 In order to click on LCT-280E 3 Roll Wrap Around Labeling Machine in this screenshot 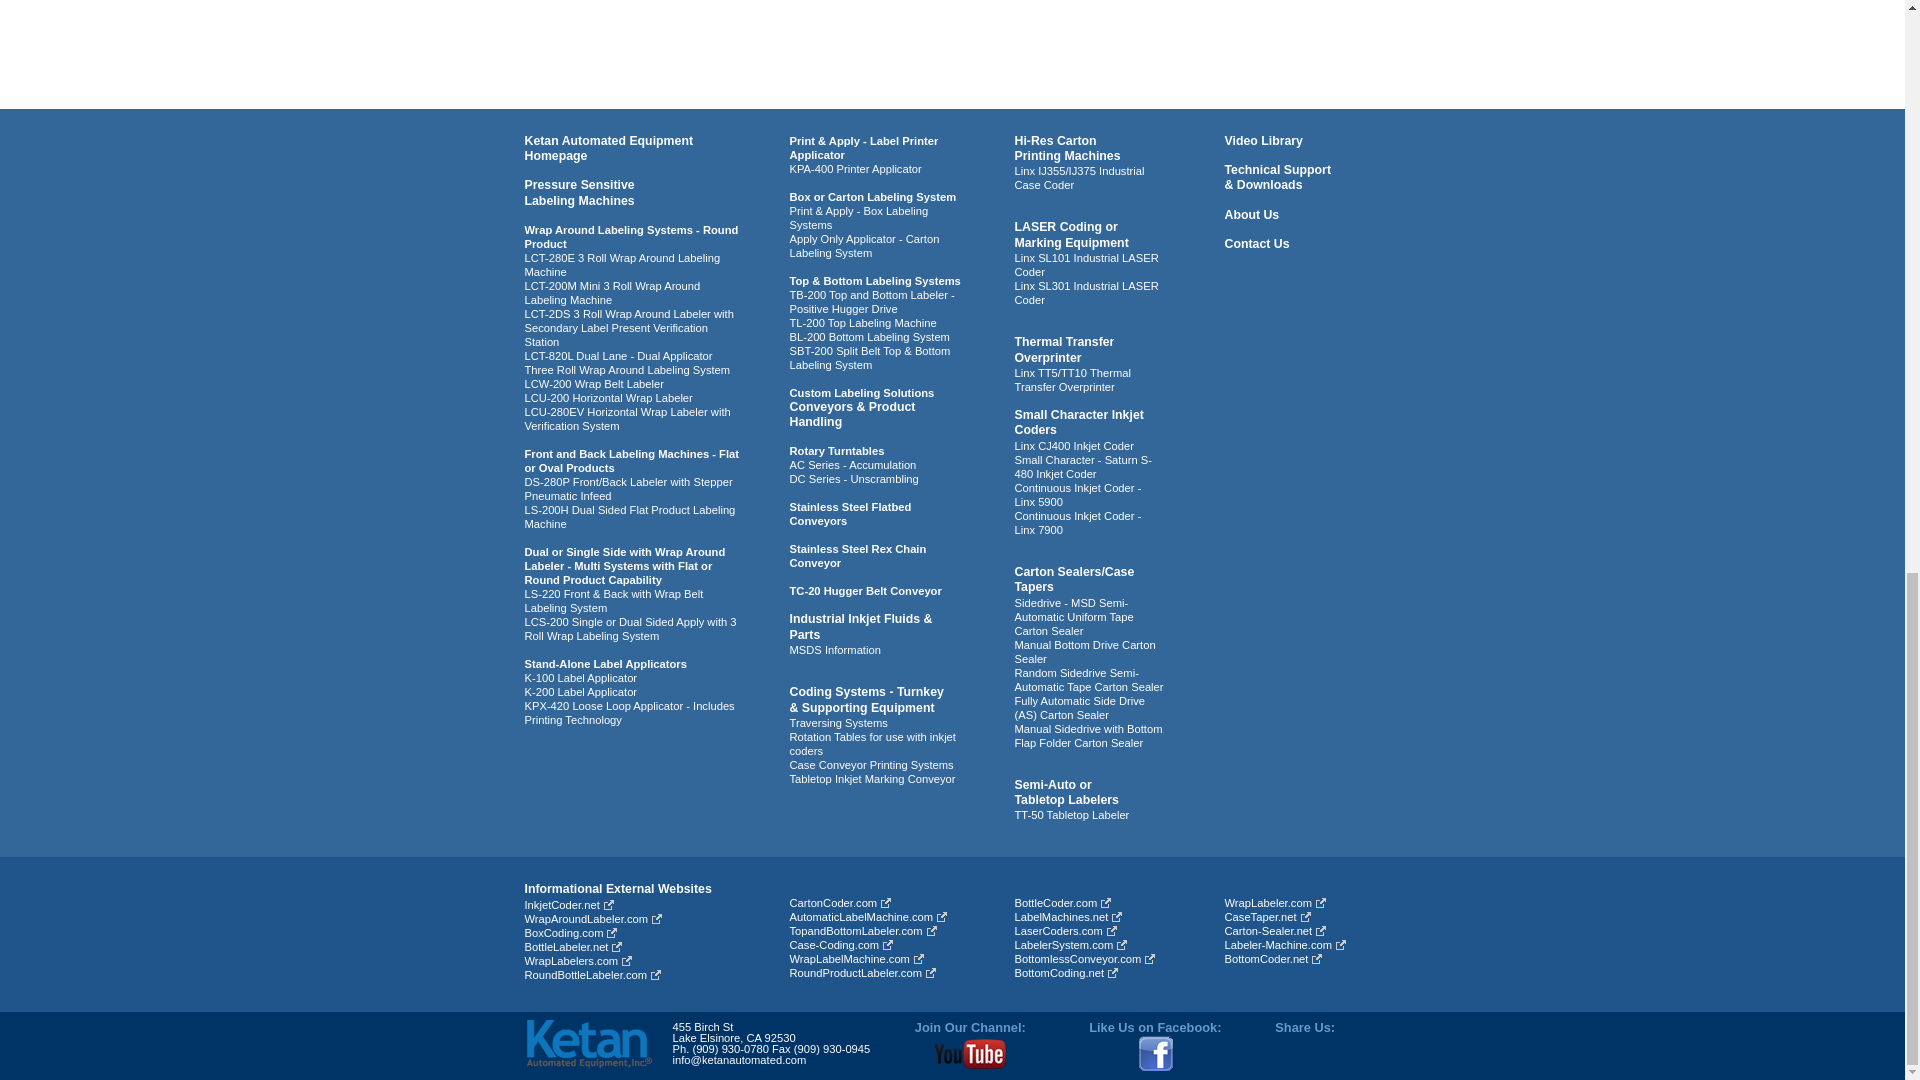, I will do `click(622, 264)`.